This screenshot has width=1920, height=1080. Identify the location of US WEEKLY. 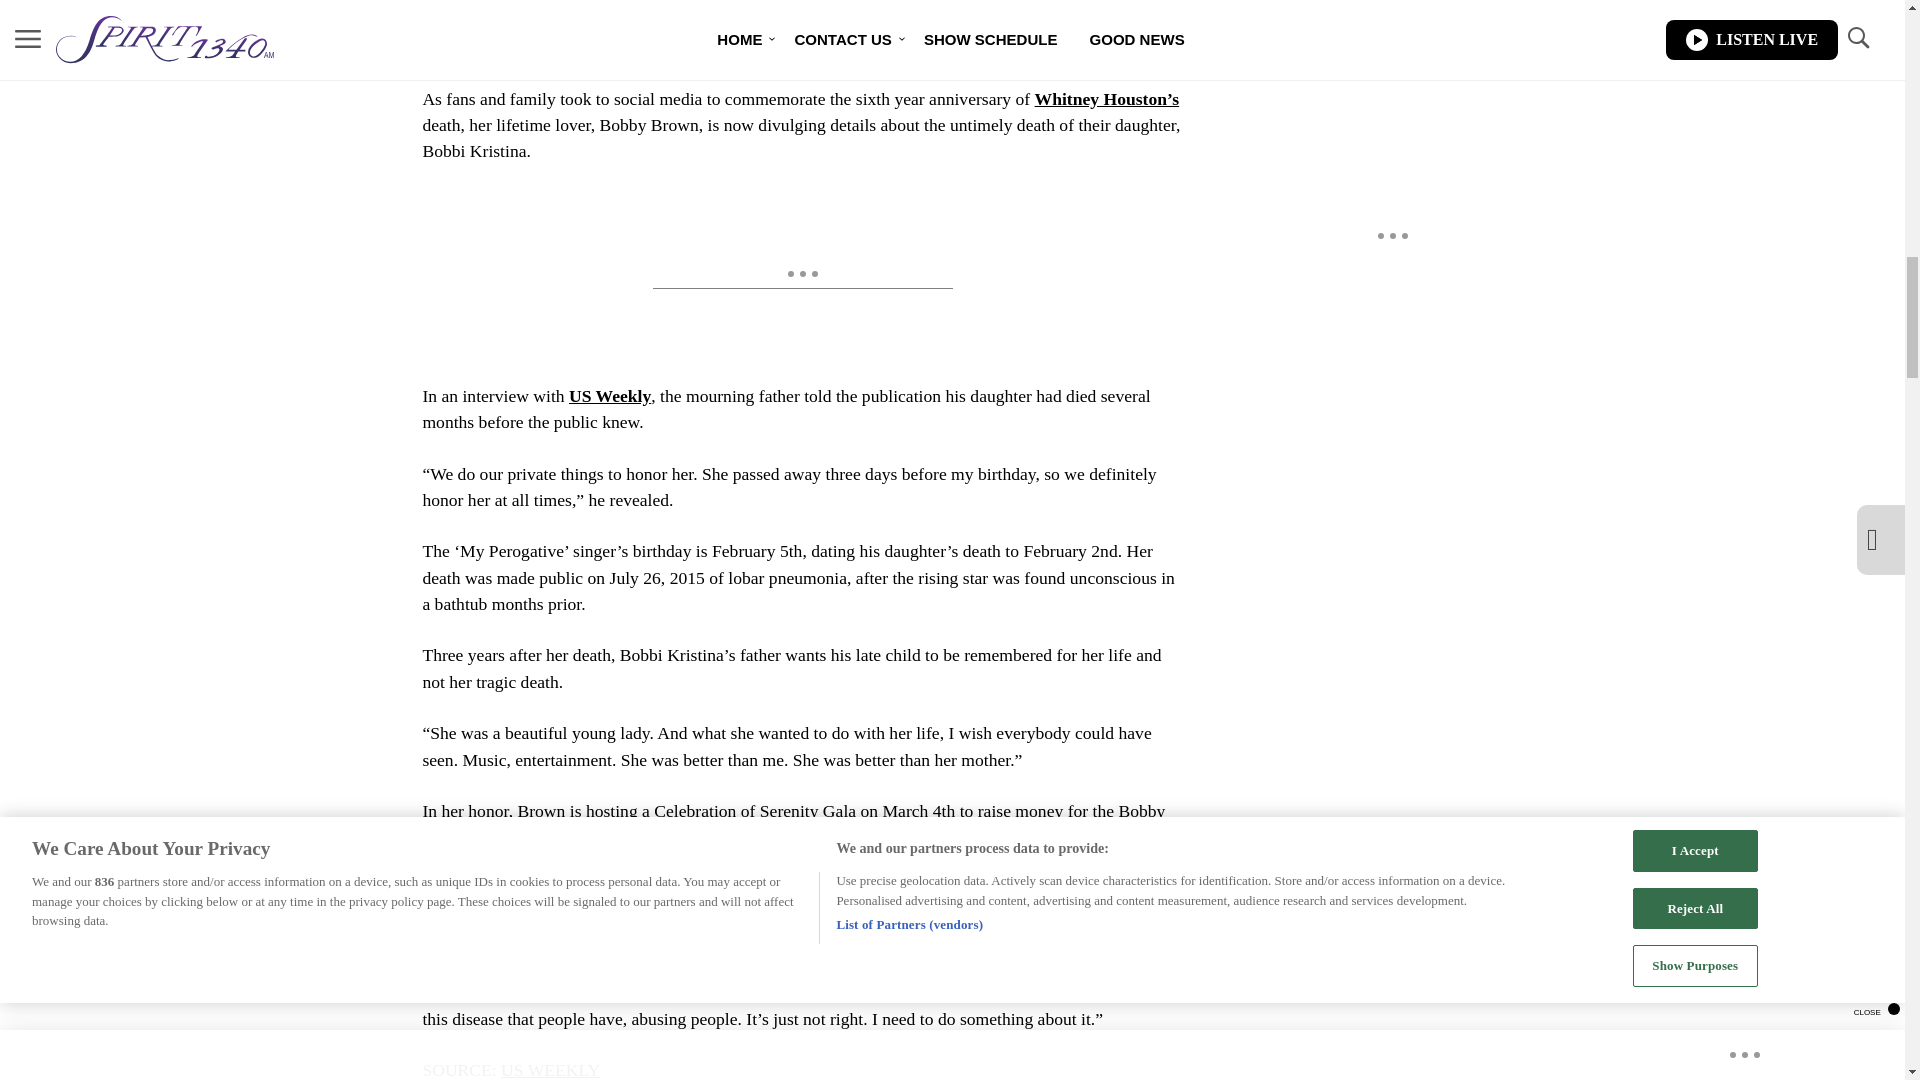
(550, 1070).